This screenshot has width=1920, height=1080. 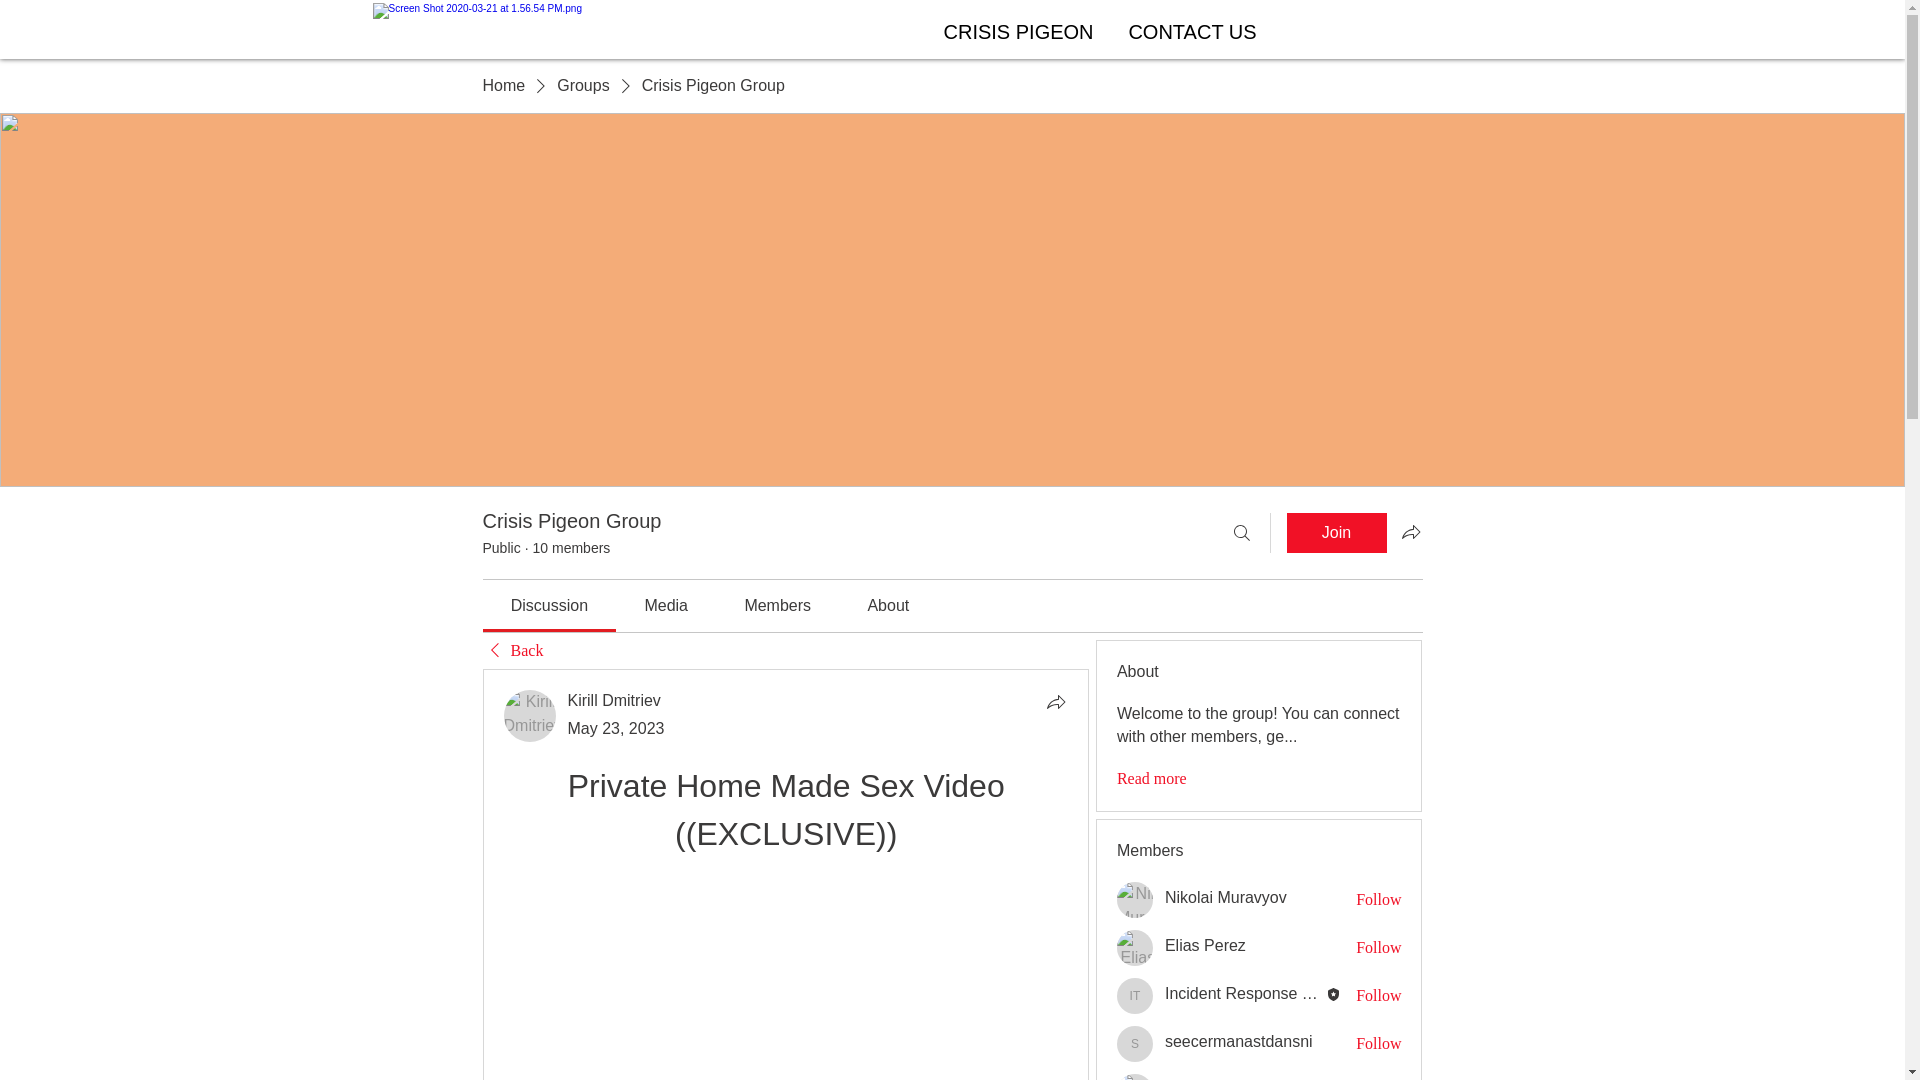 What do you see at coordinates (530, 716) in the screenshot?
I see `Kirill Dmitriev` at bounding box center [530, 716].